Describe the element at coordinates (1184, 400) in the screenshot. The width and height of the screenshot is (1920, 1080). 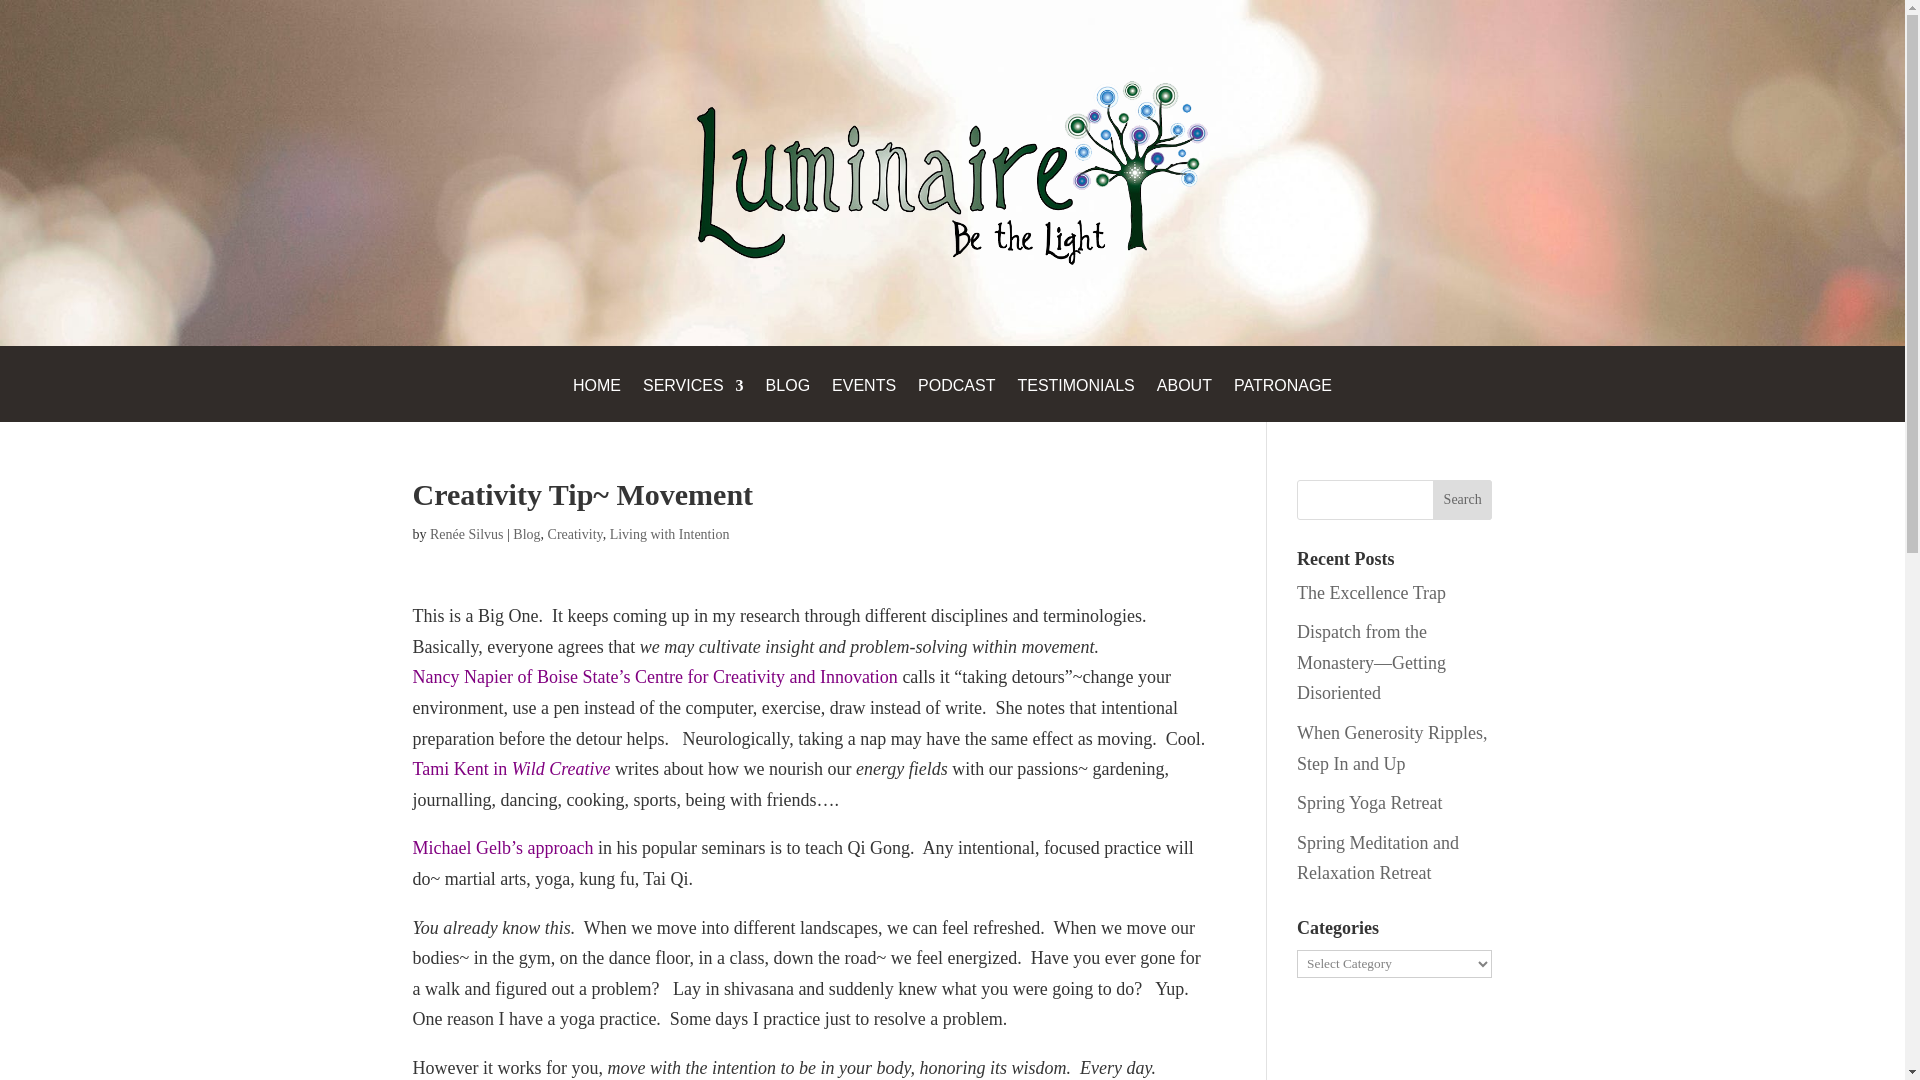
I see `ABOUT` at that location.